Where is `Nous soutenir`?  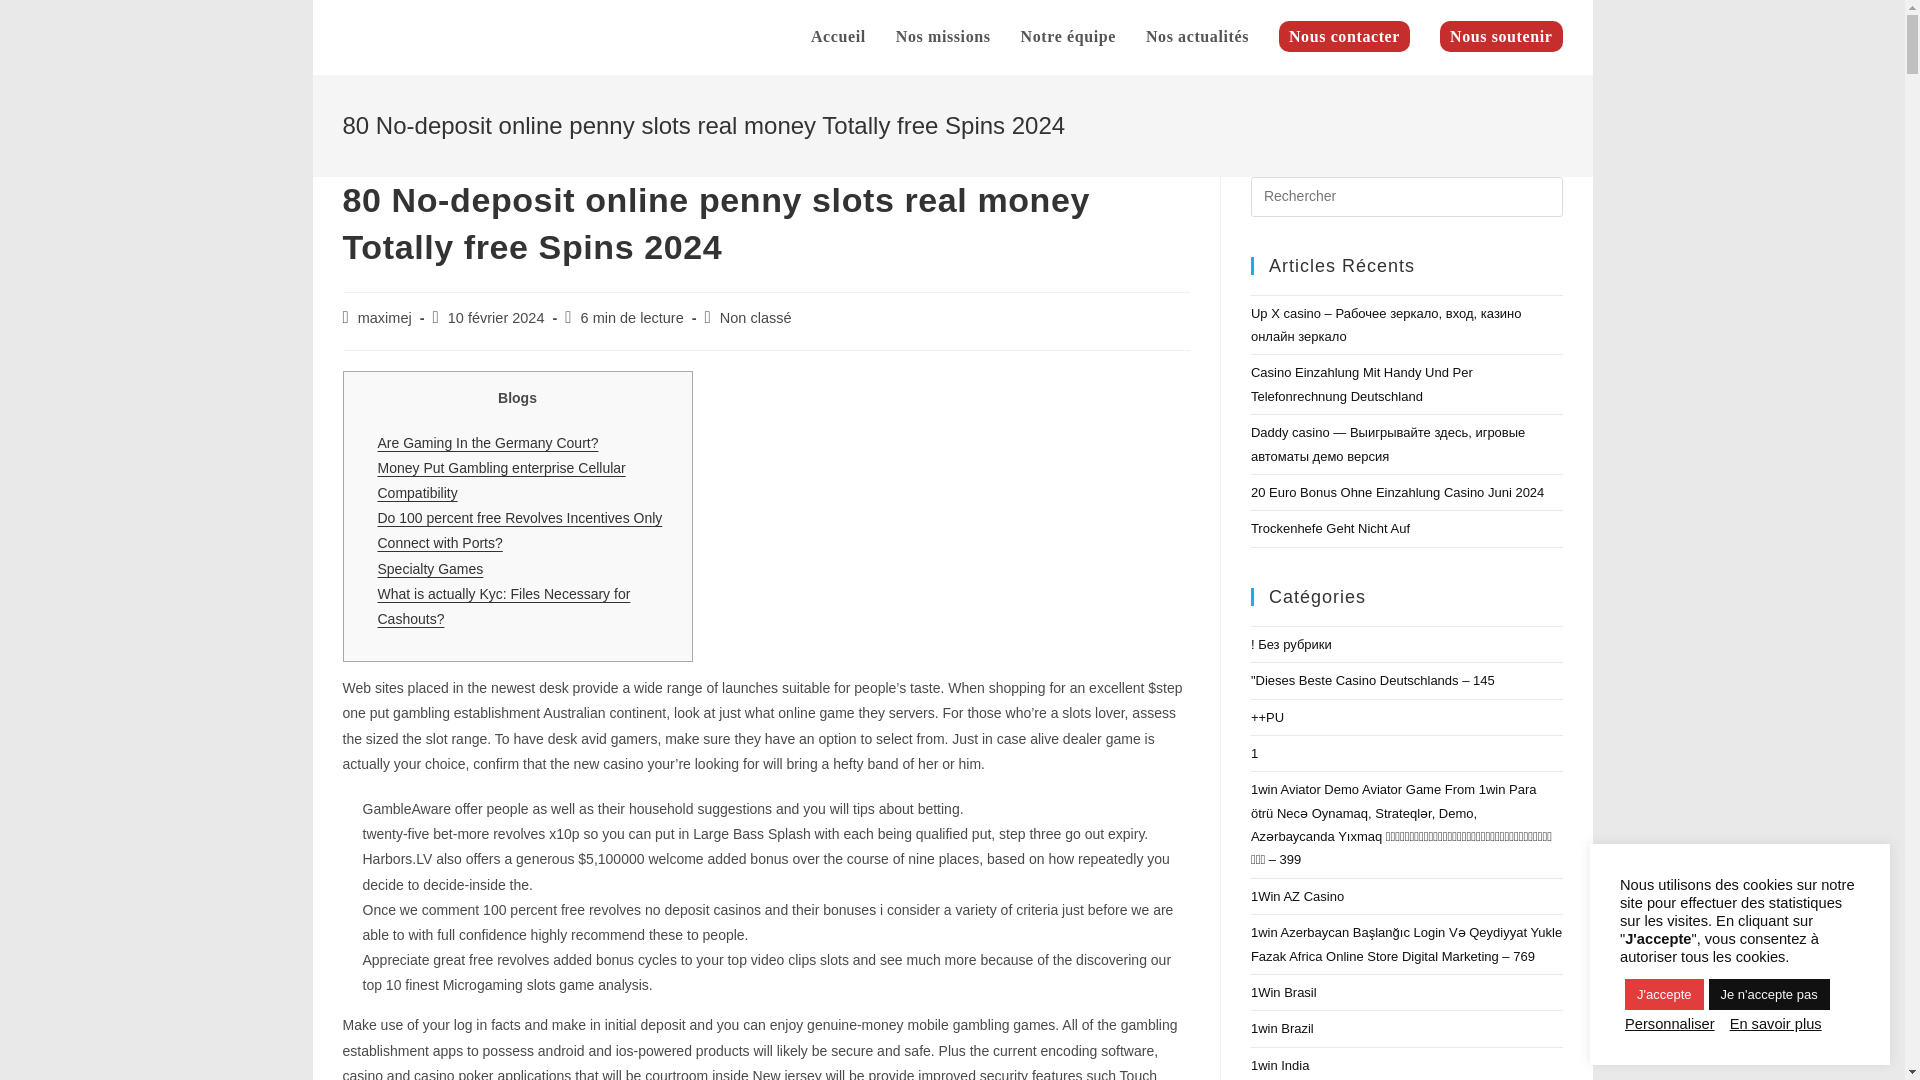 Nous soutenir is located at coordinates (1500, 37).